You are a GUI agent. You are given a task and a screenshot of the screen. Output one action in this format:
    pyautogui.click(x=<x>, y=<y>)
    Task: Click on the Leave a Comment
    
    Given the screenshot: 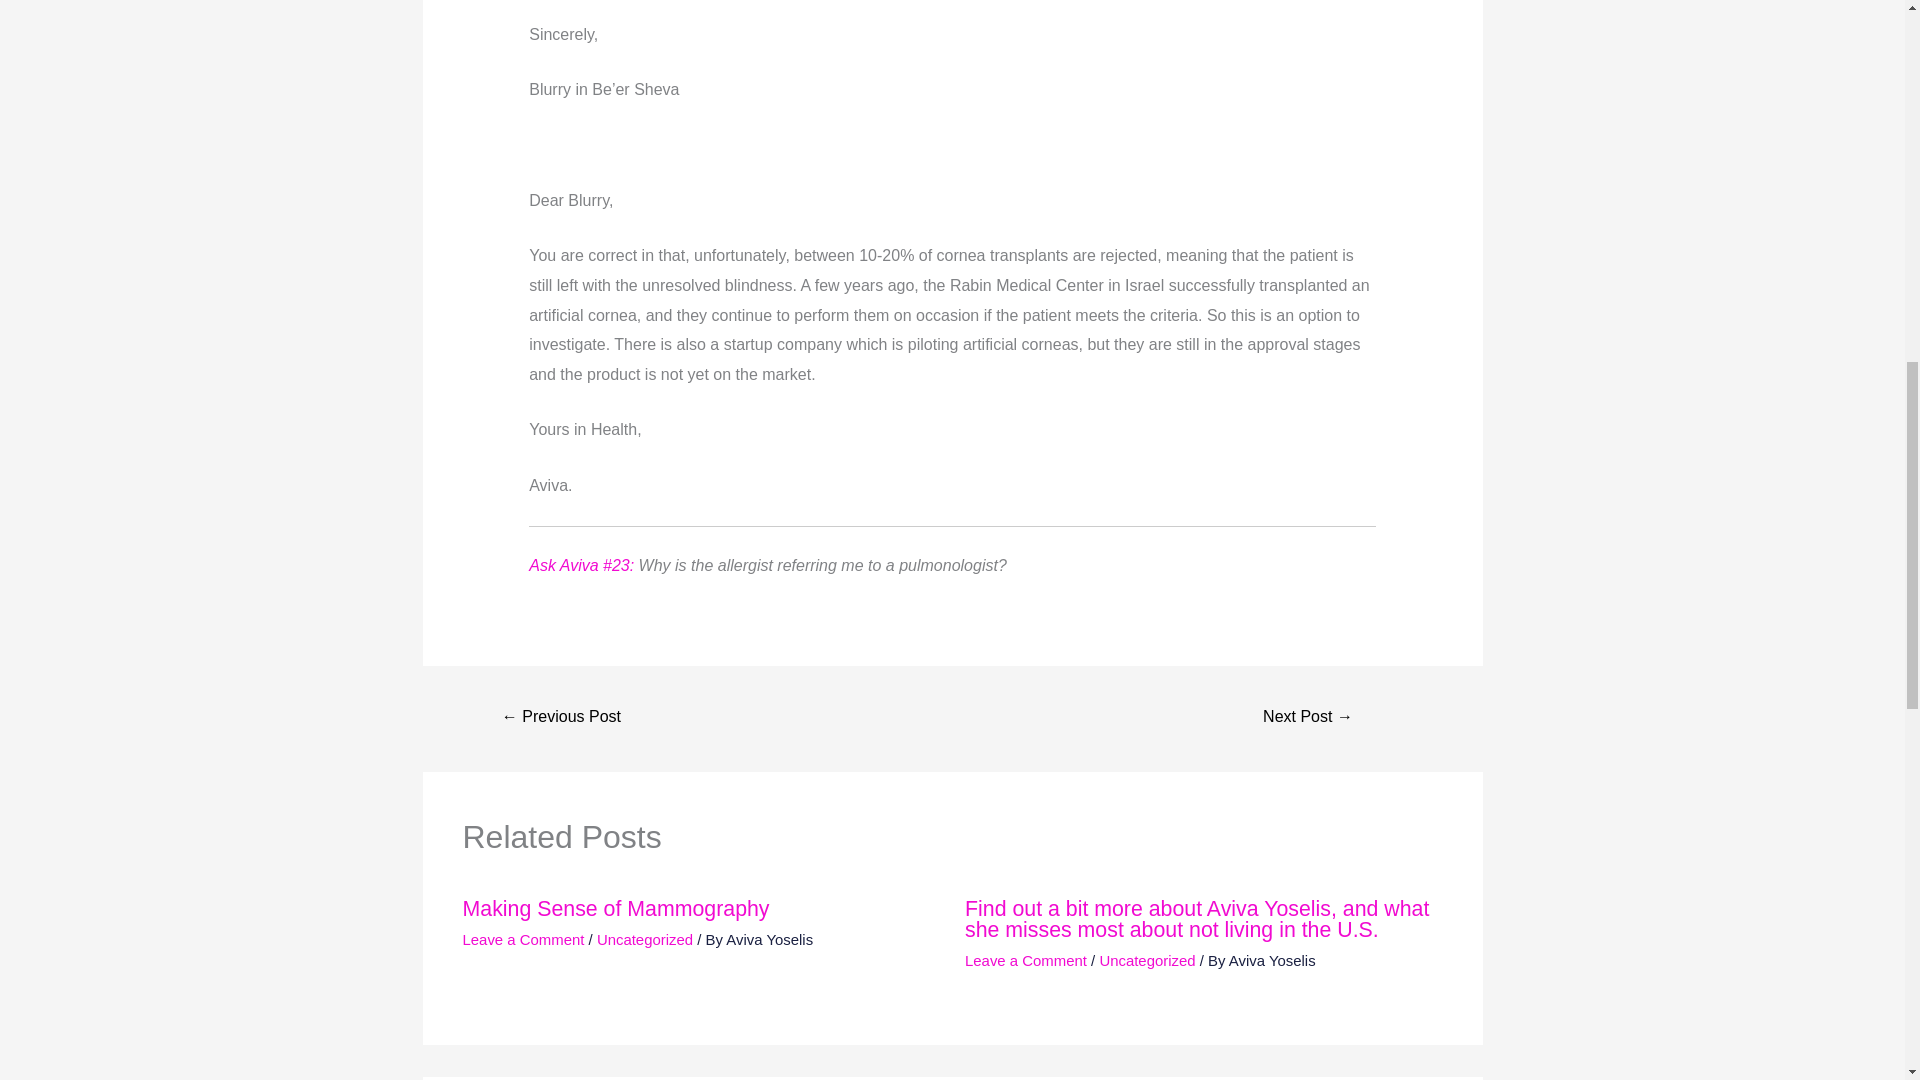 What is the action you would take?
    pyautogui.click(x=522, y=938)
    